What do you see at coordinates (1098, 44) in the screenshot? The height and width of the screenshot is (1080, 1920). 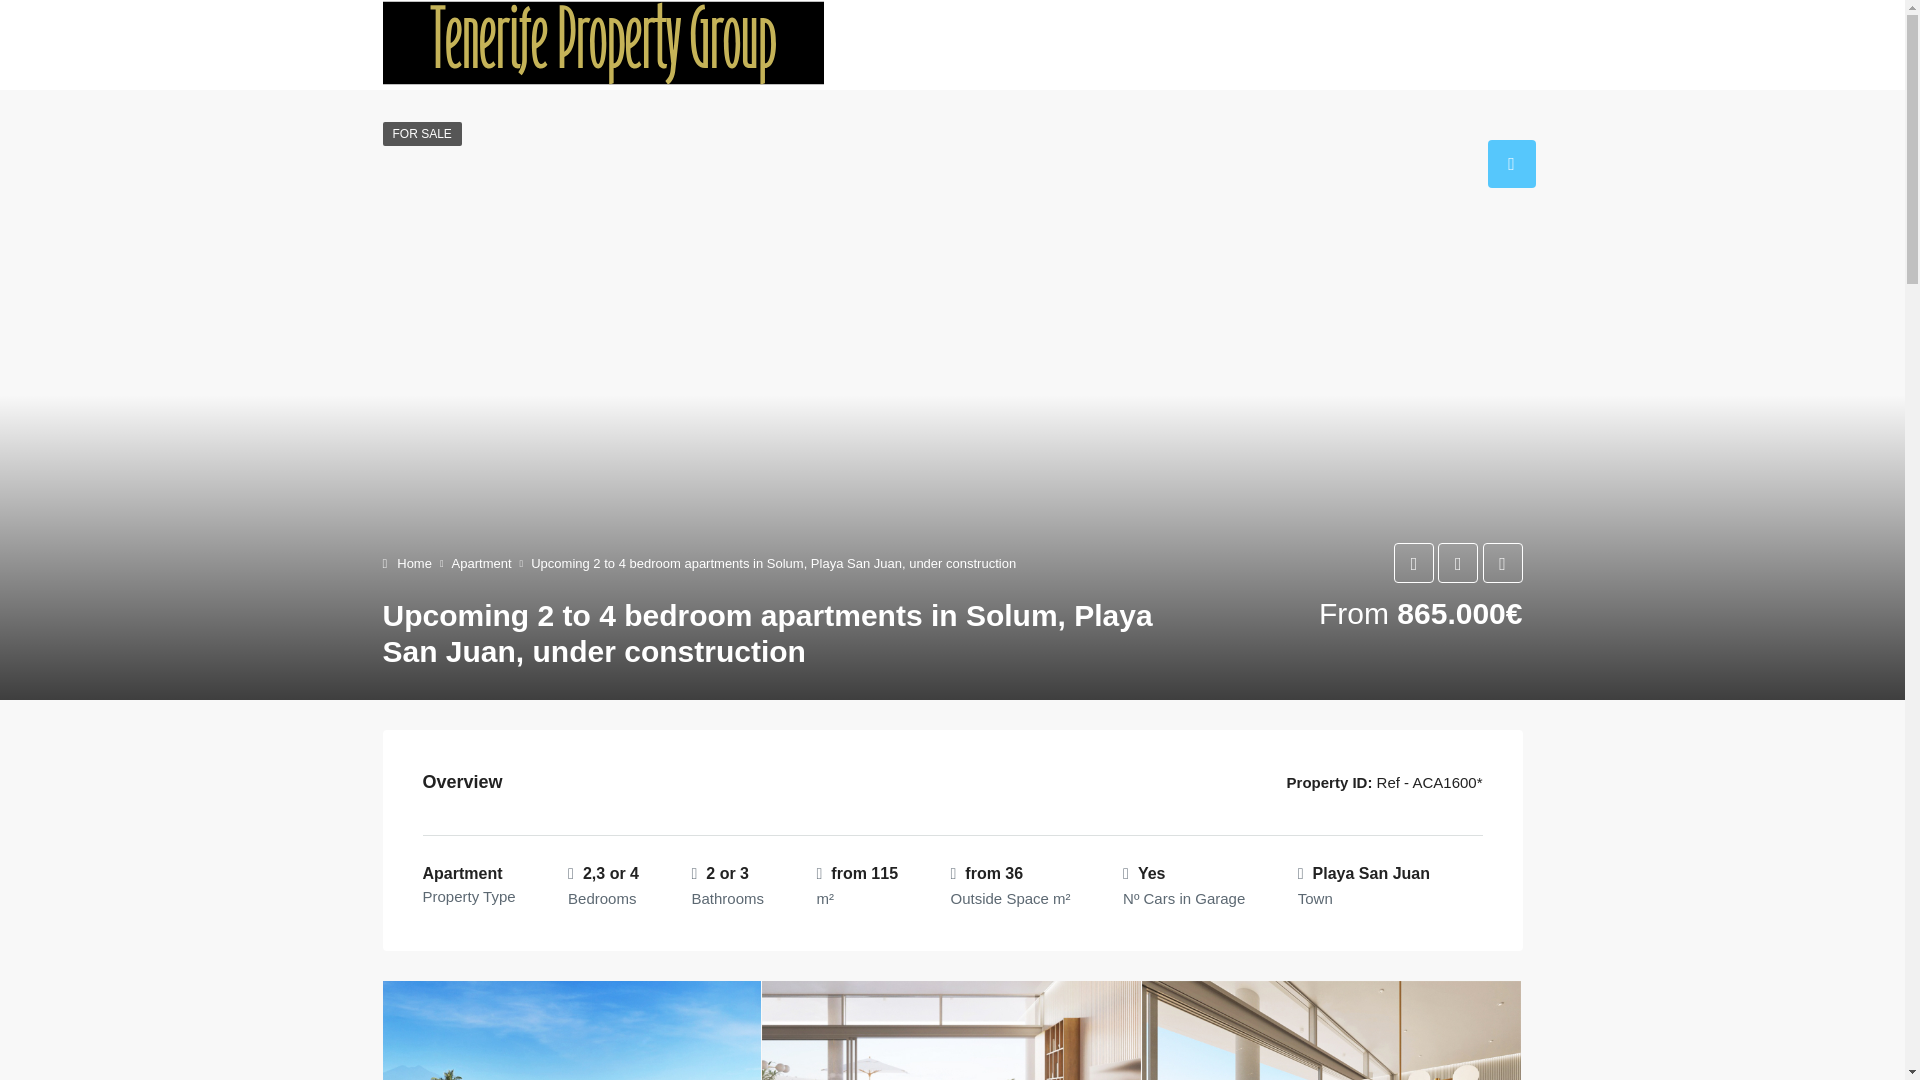 I see `Free Guides` at bounding box center [1098, 44].